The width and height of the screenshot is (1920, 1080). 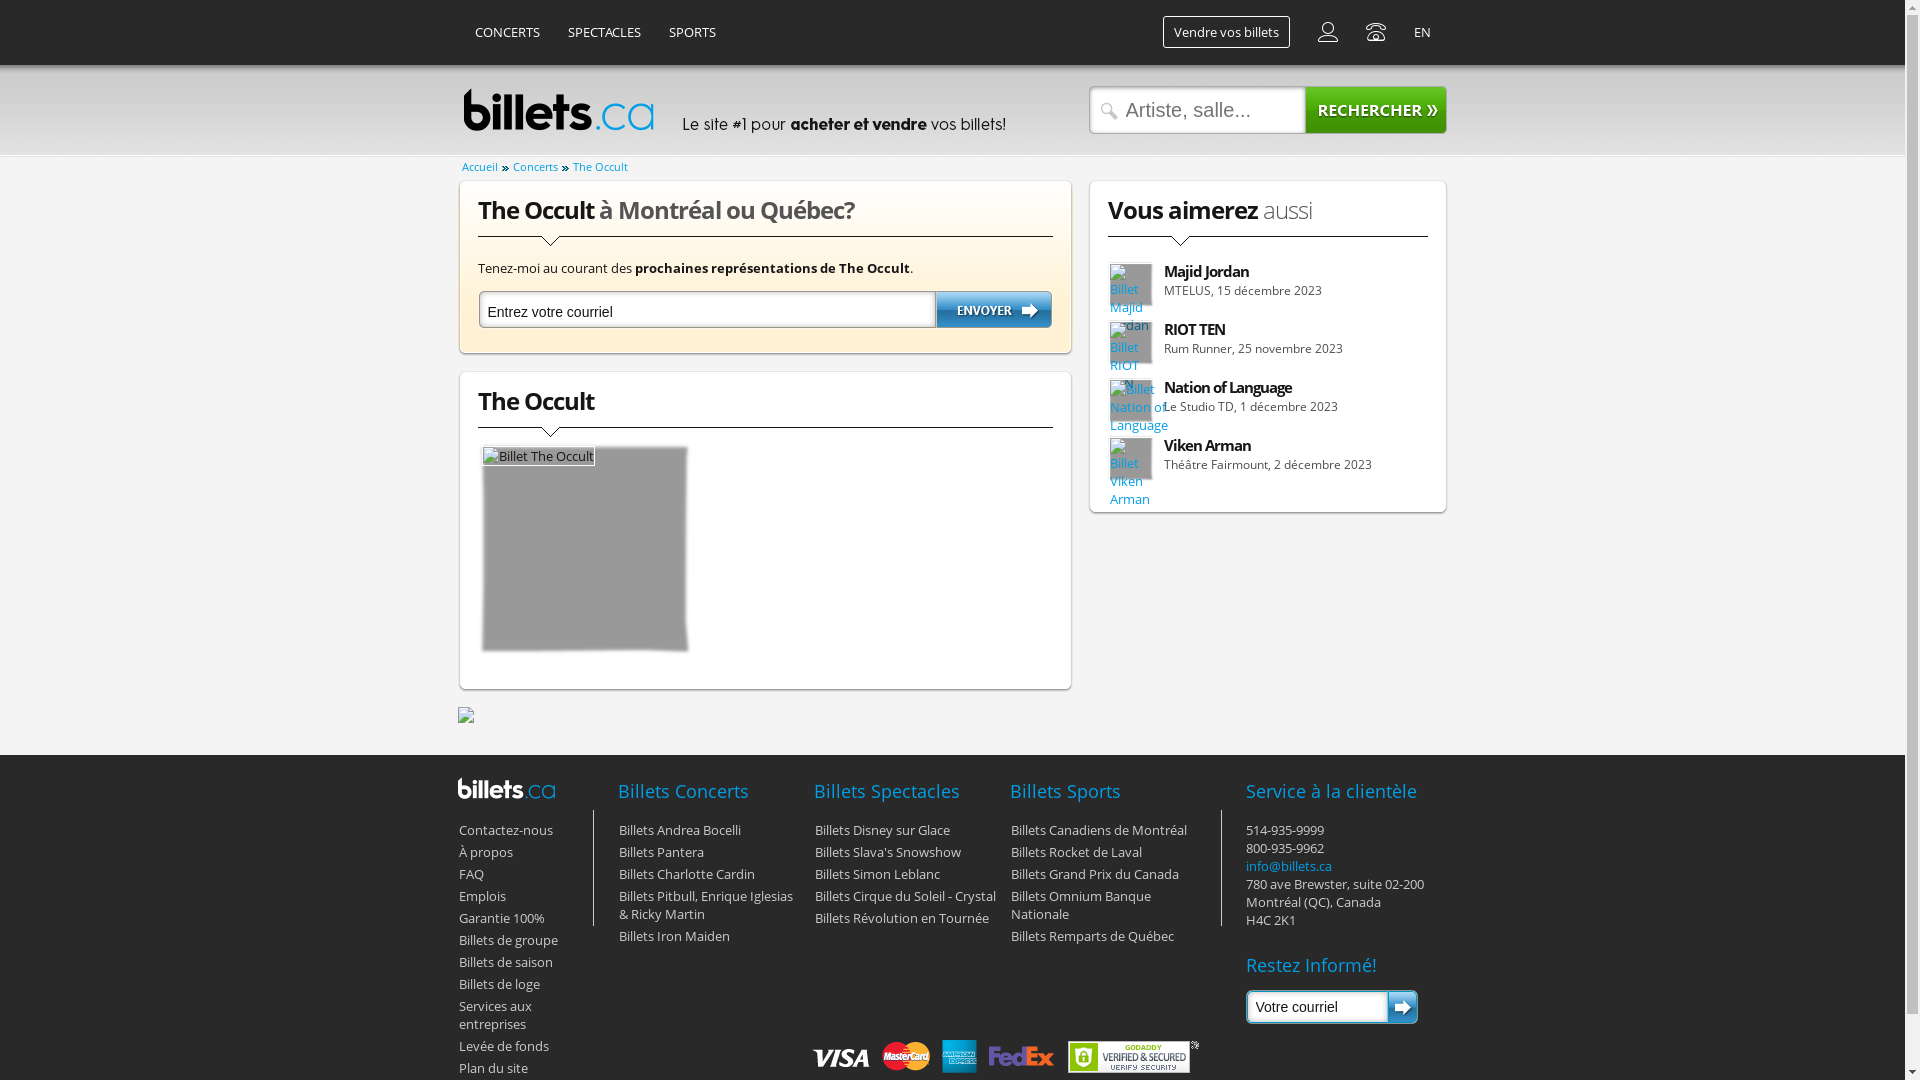 What do you see at coordinates (660, 852) in the screenshot?
I see `Billets Pantera` at bounding box center [660, 852].